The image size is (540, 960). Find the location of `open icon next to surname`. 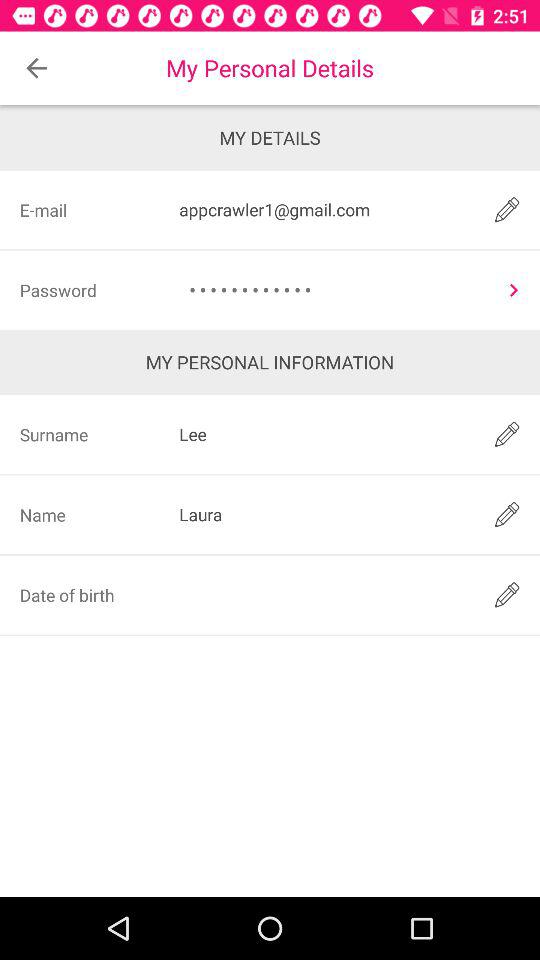

open icon next to surname is located at coordinates (323, 434).